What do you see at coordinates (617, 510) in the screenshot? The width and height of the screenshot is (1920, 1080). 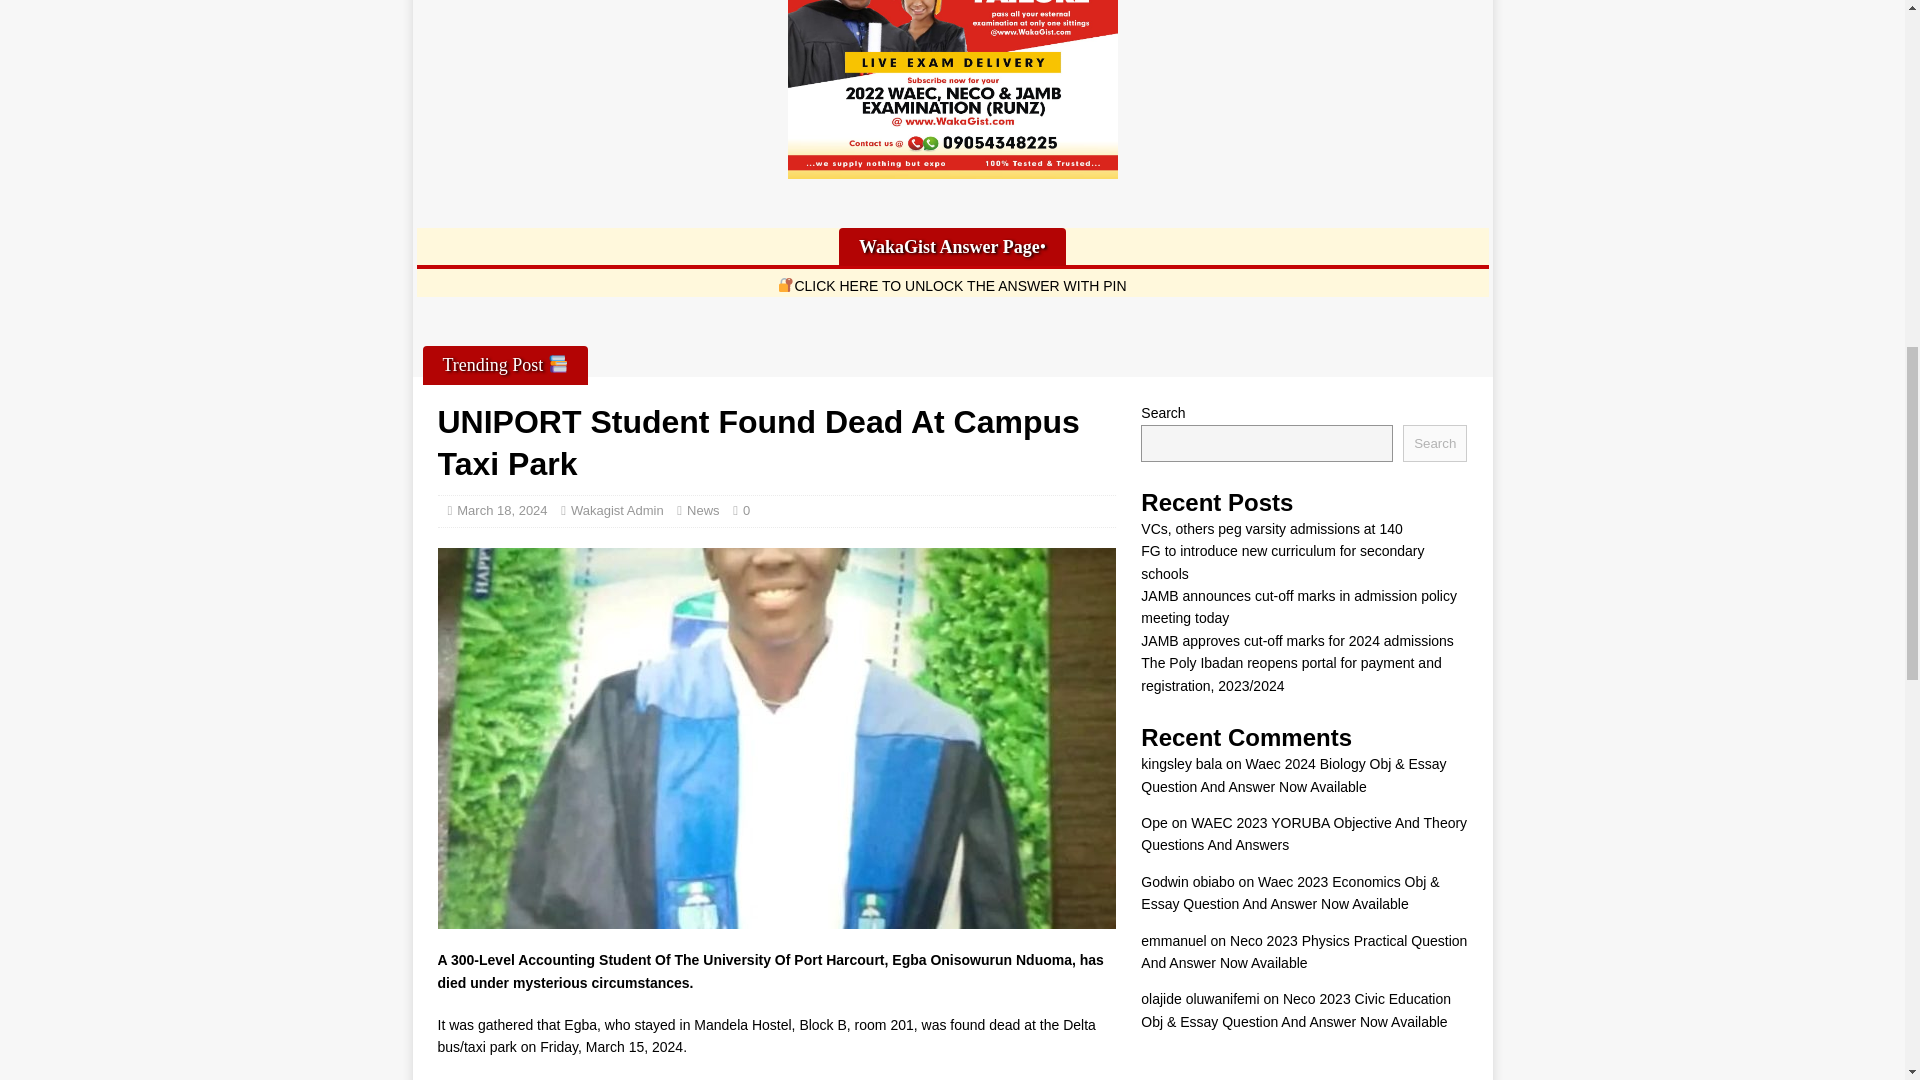 I see `Wakagist Admin` at bounding box center [617, 510].